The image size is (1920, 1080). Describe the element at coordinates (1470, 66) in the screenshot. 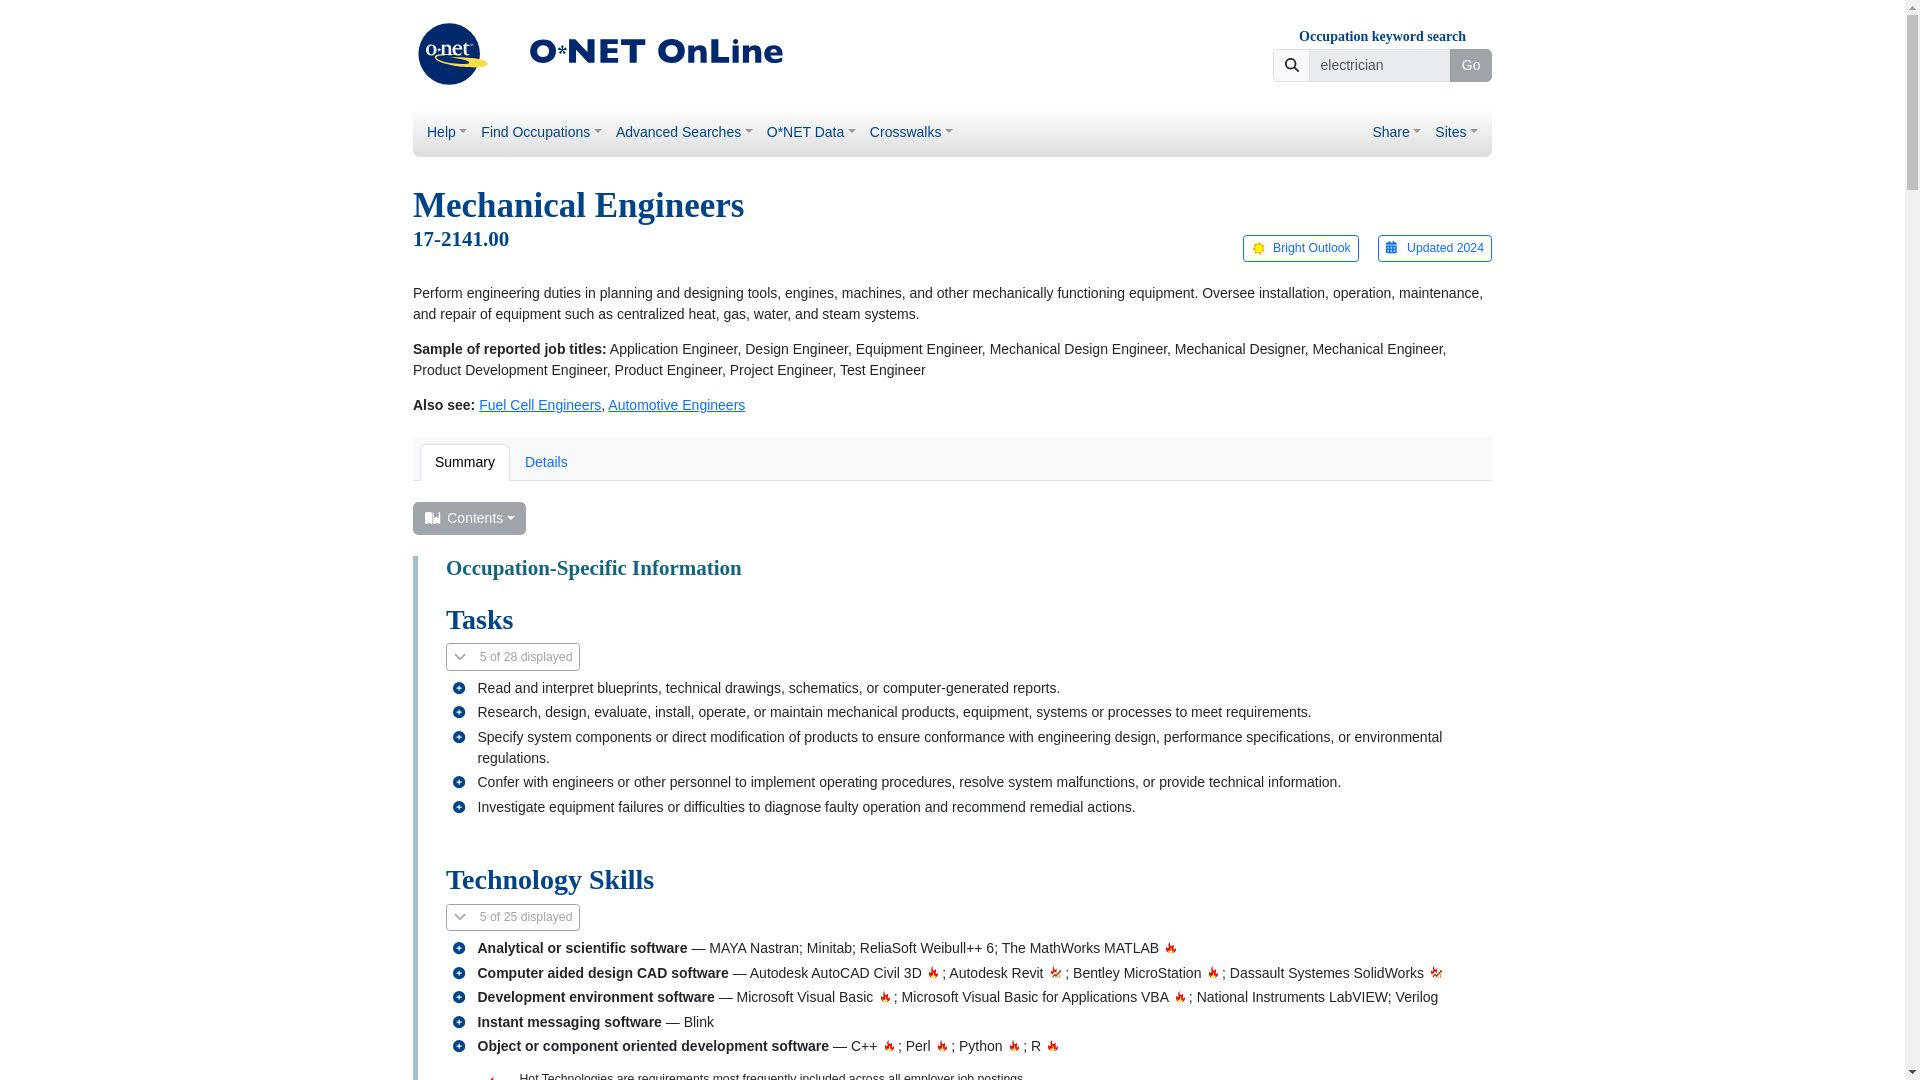

I see `Go` at that location.